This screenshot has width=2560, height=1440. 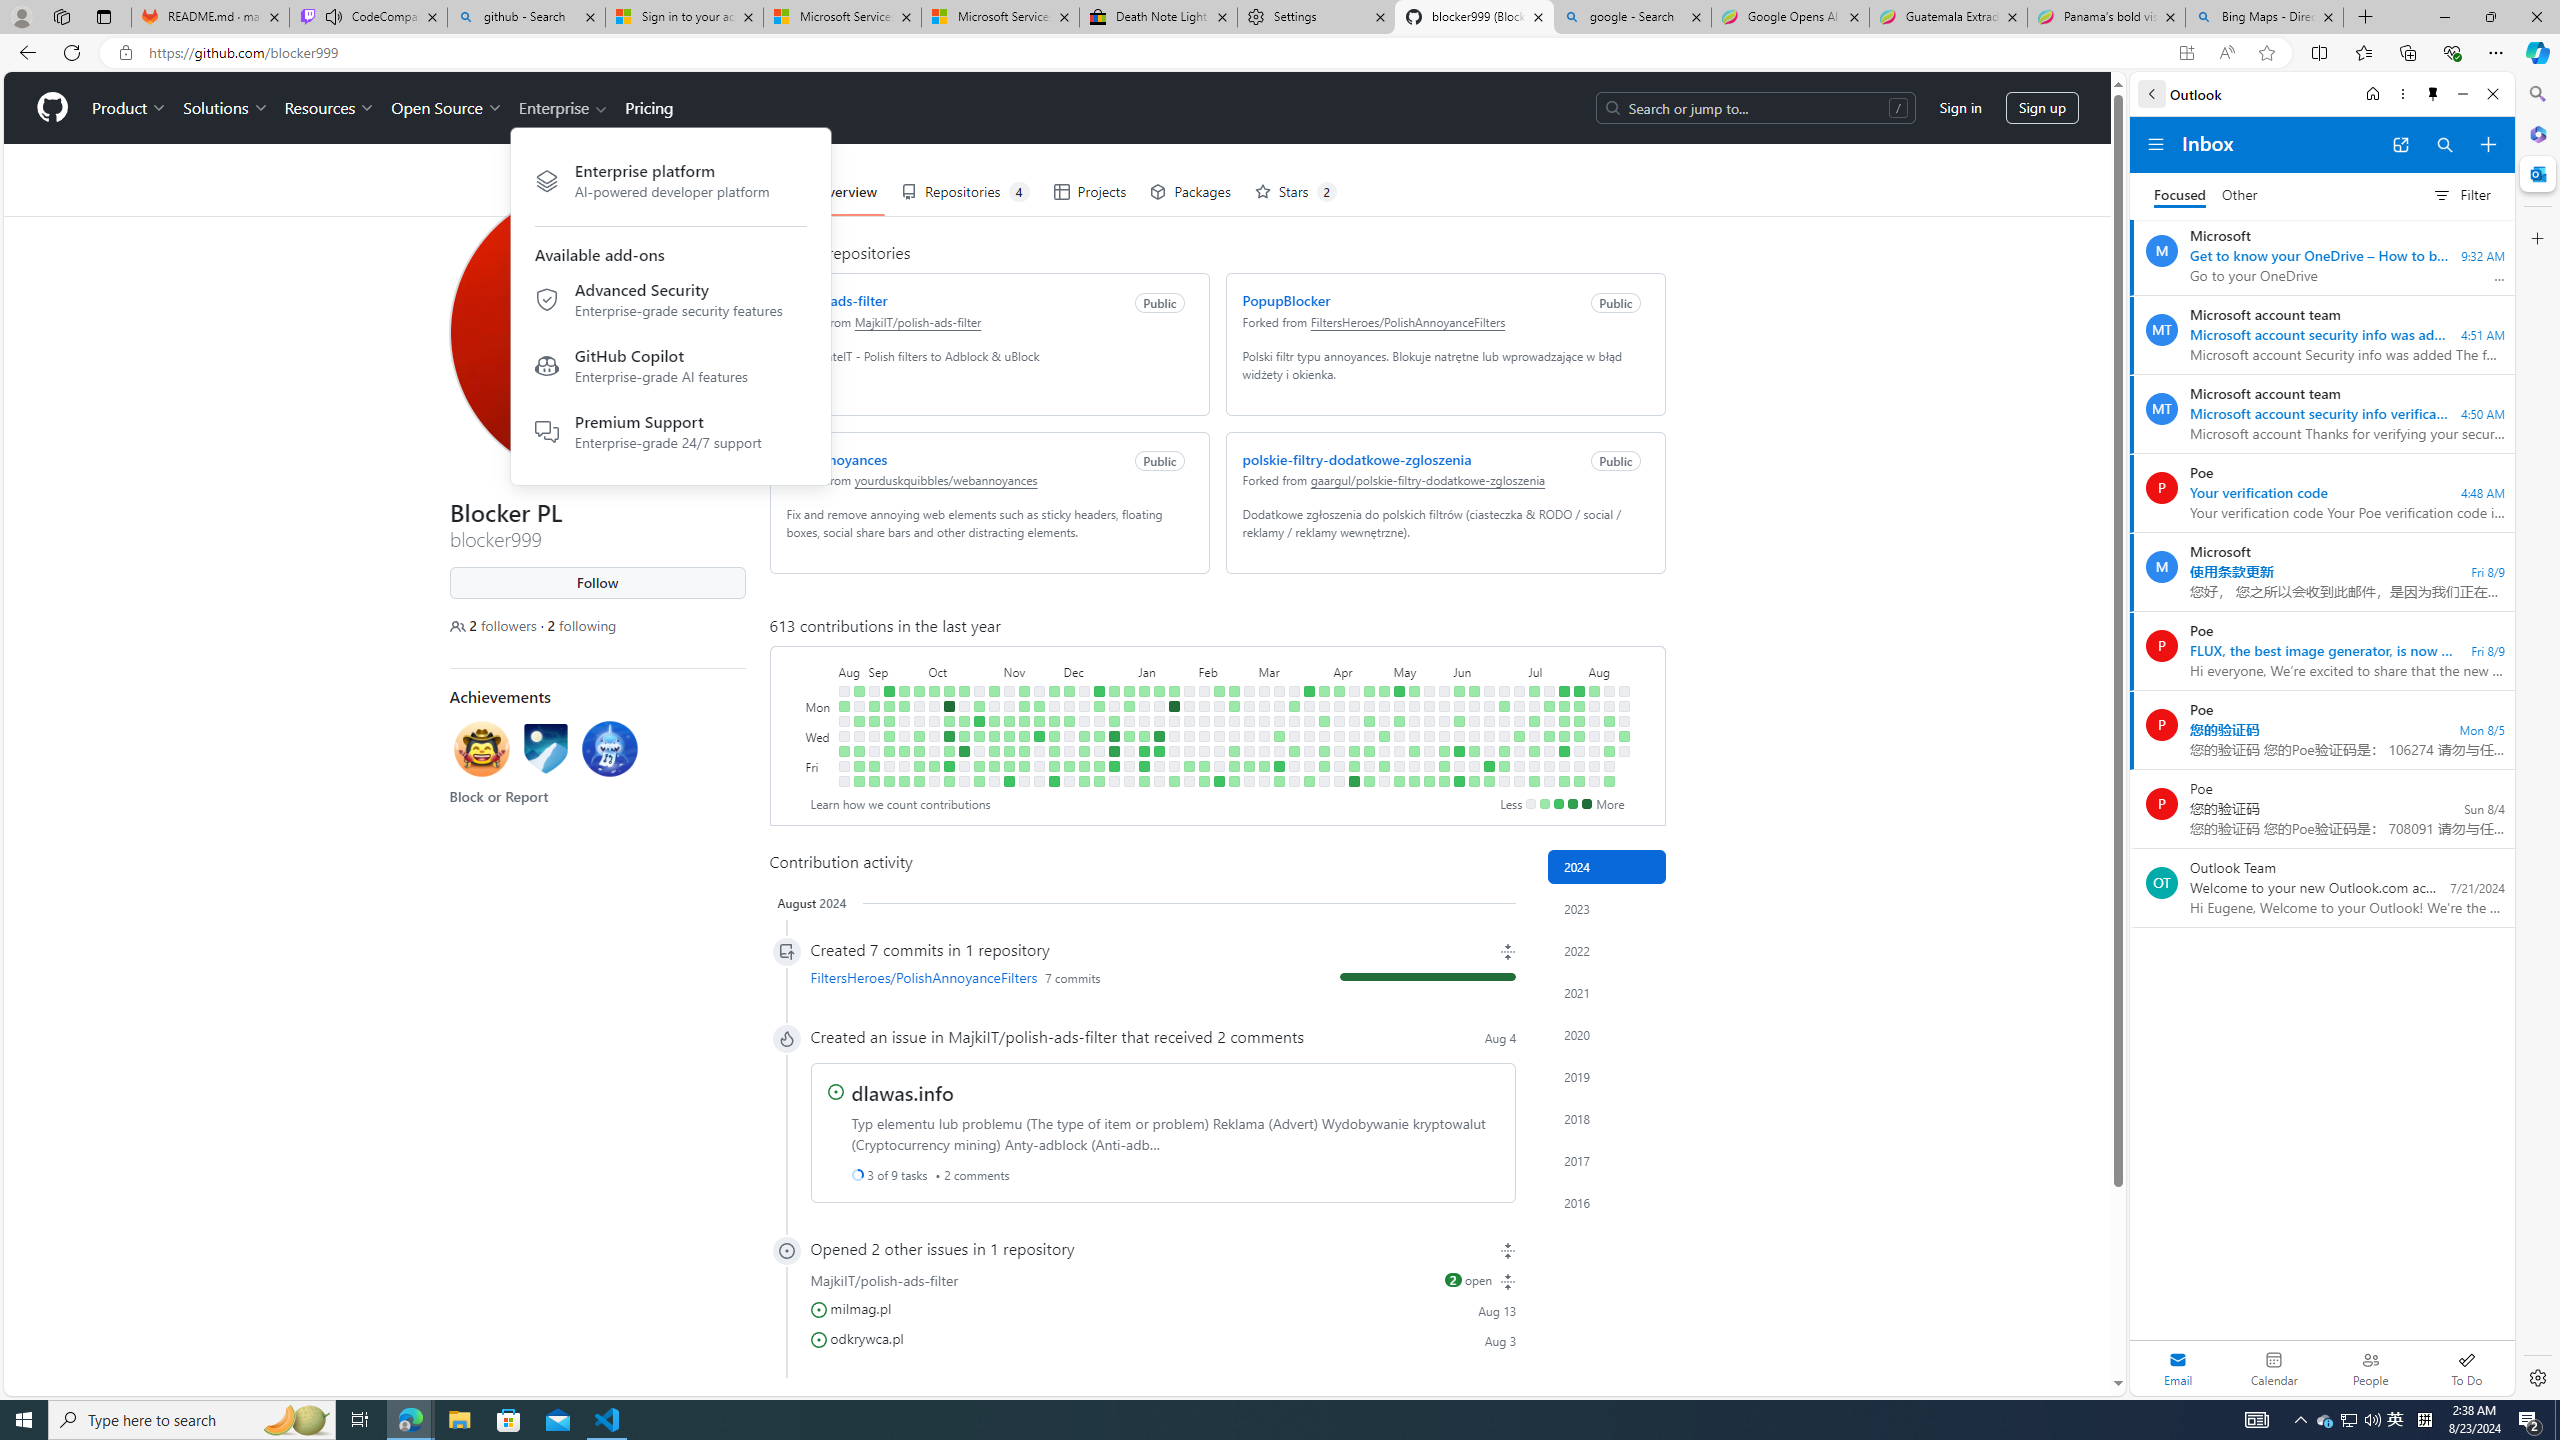 I want to click on 1 contribution on July 23rd., so click(x=1564, y=721).